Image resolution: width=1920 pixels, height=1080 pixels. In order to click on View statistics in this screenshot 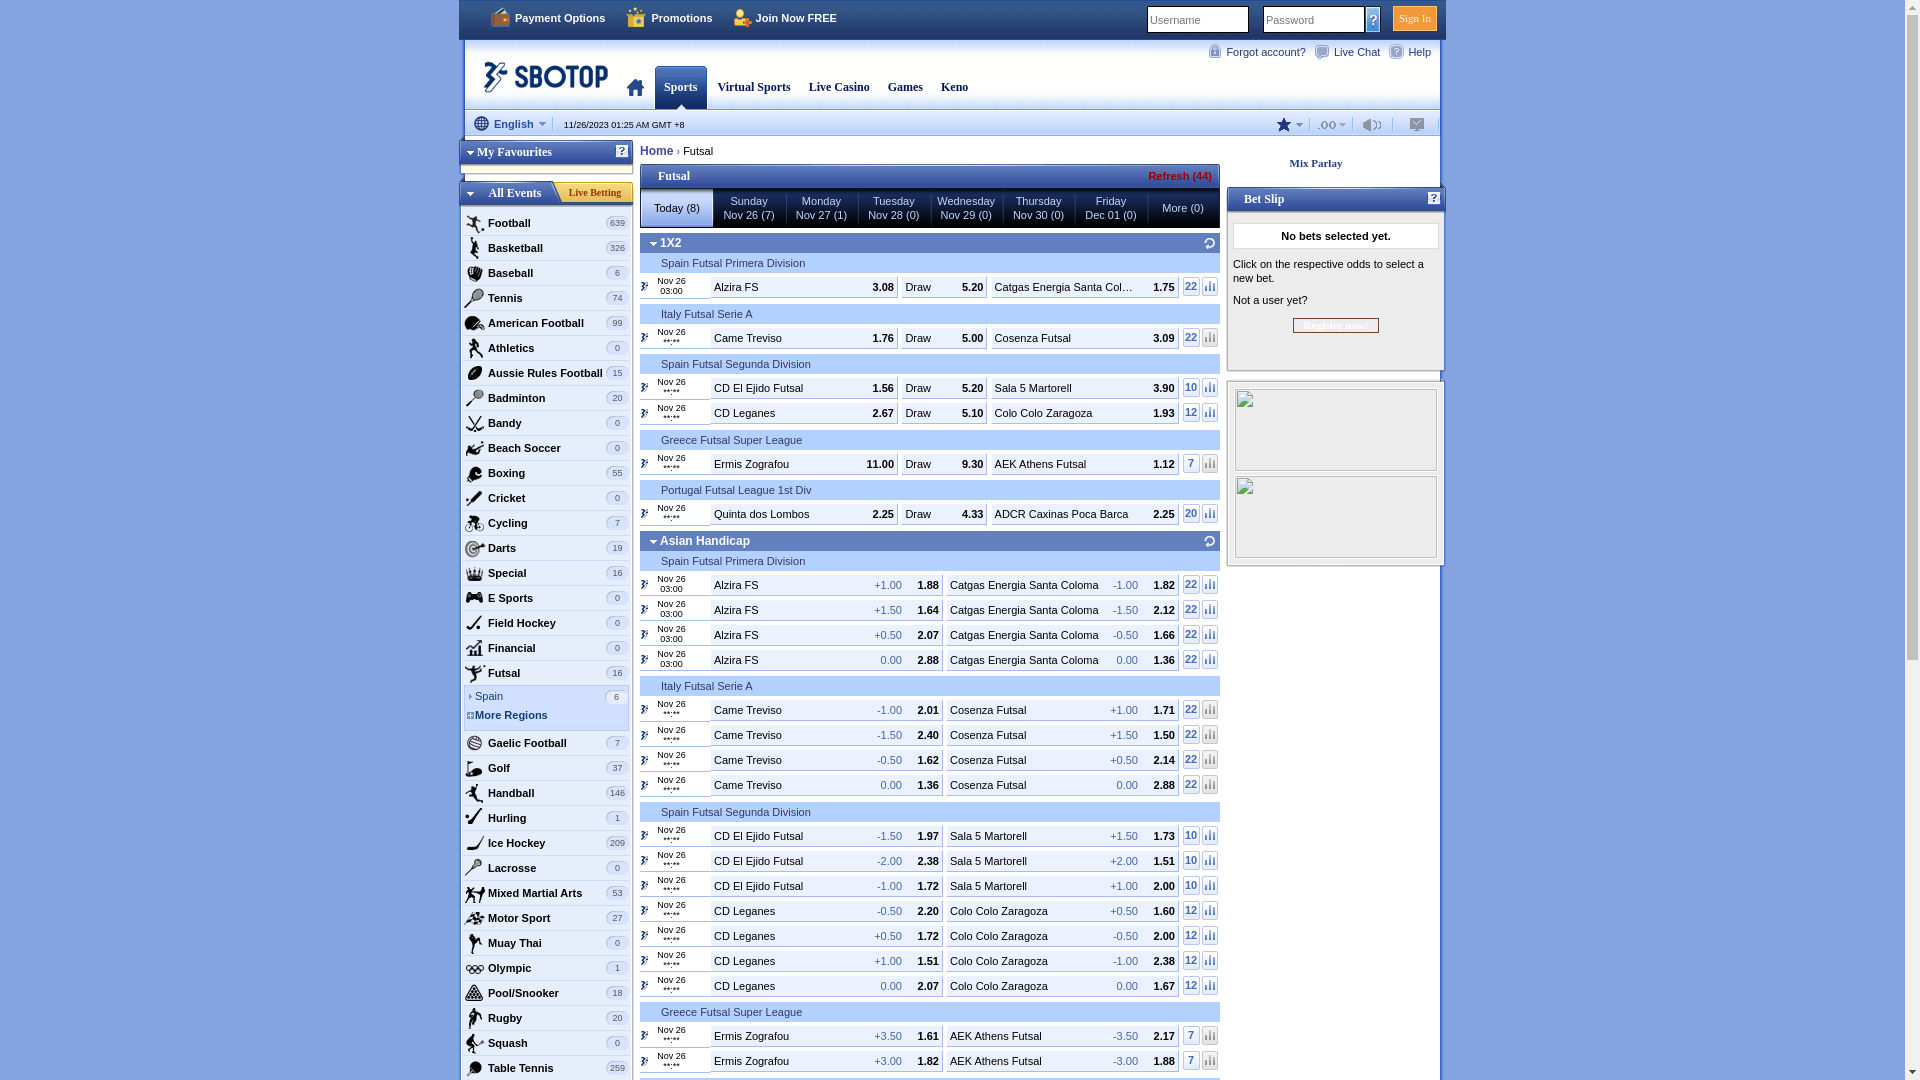, I will do `click(1210, 514)`.